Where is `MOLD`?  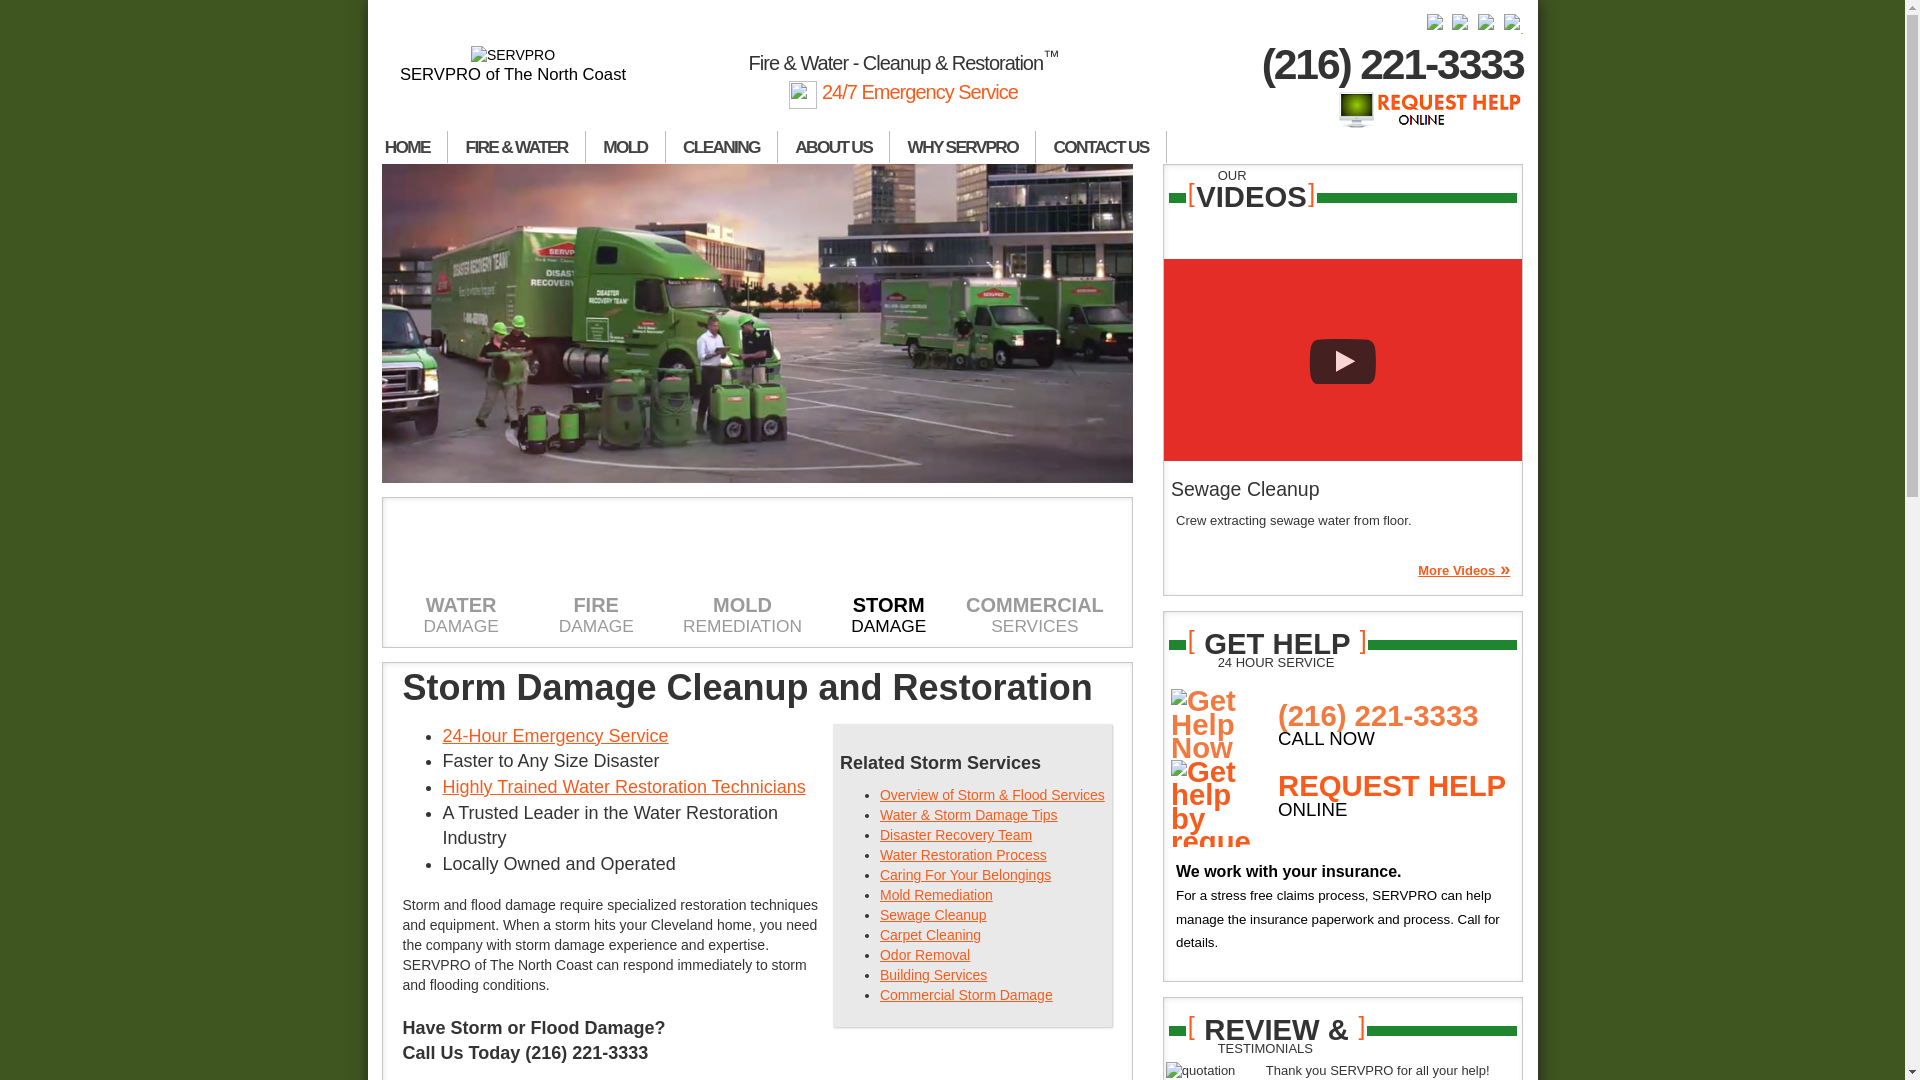 MOLD is located at coordinates (626, 147).